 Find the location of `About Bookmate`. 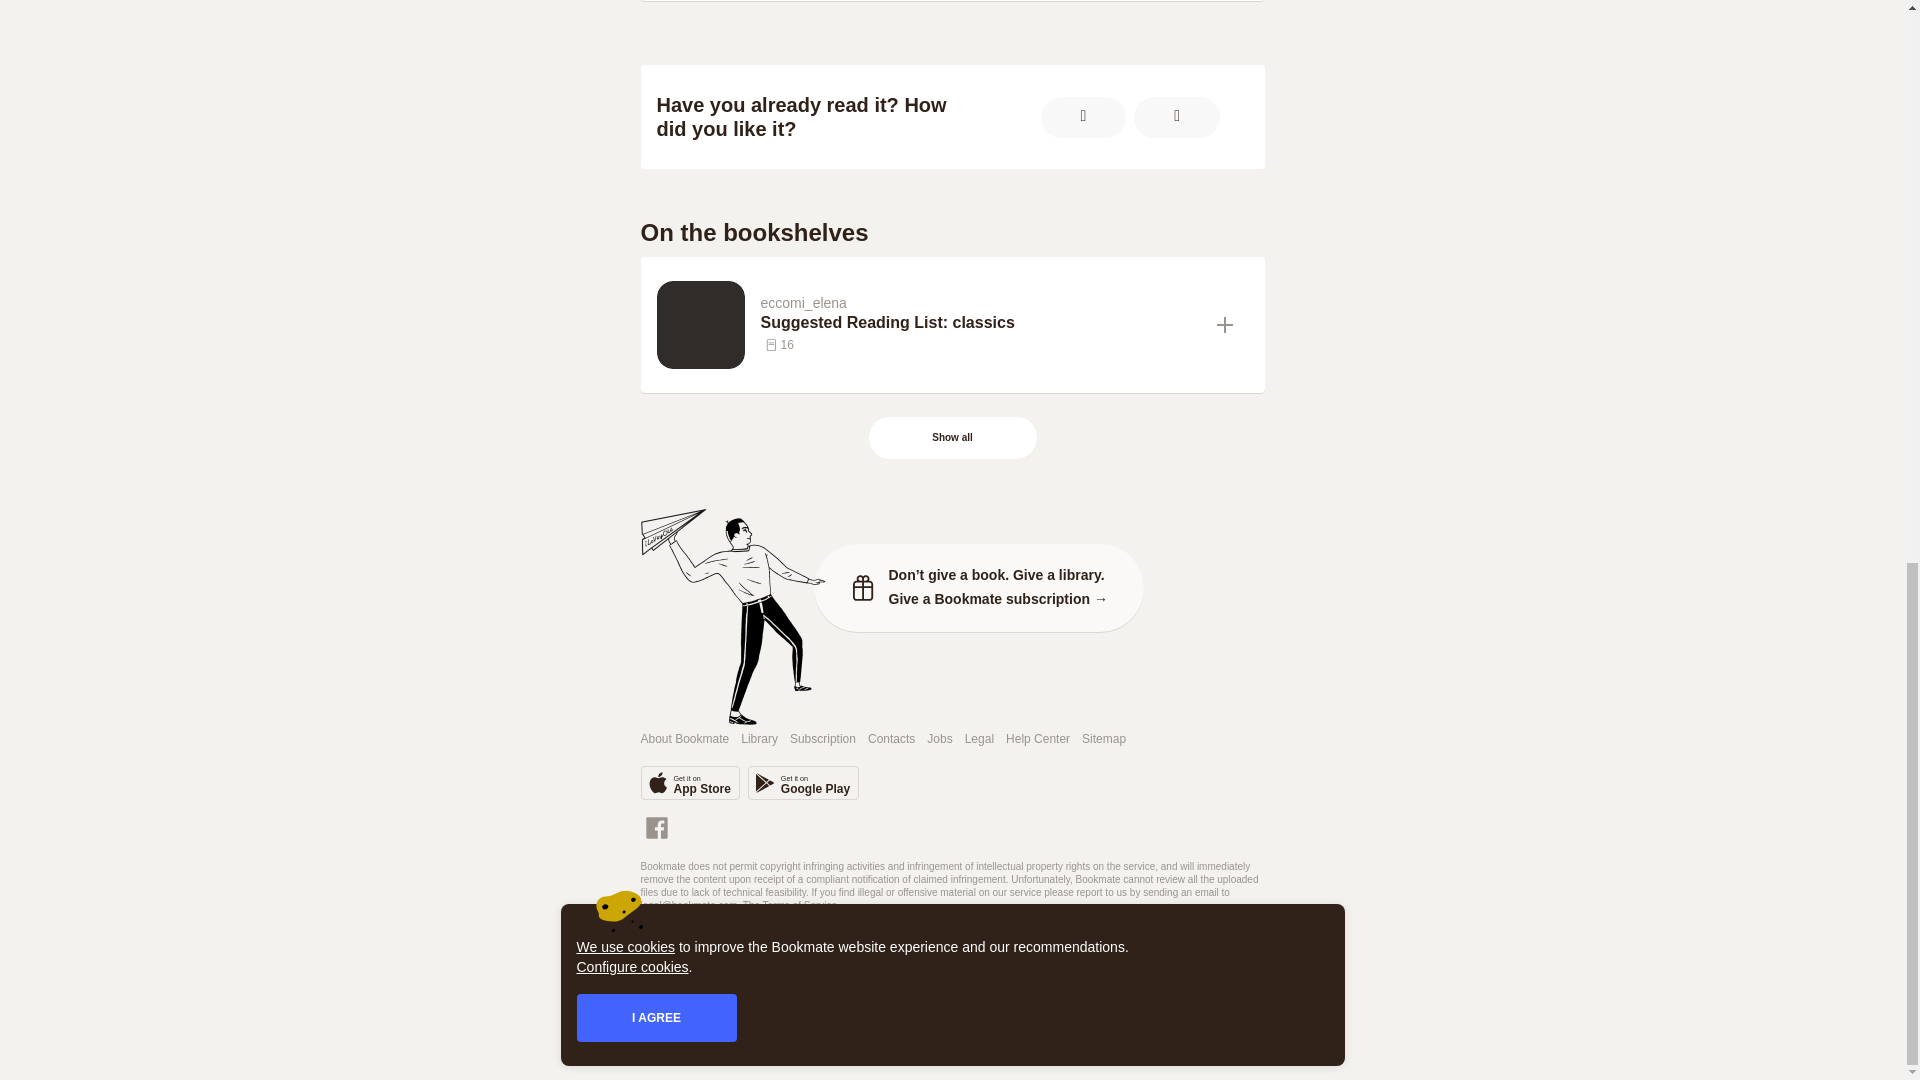

About Bookmate is located at coordinates (684, 740).